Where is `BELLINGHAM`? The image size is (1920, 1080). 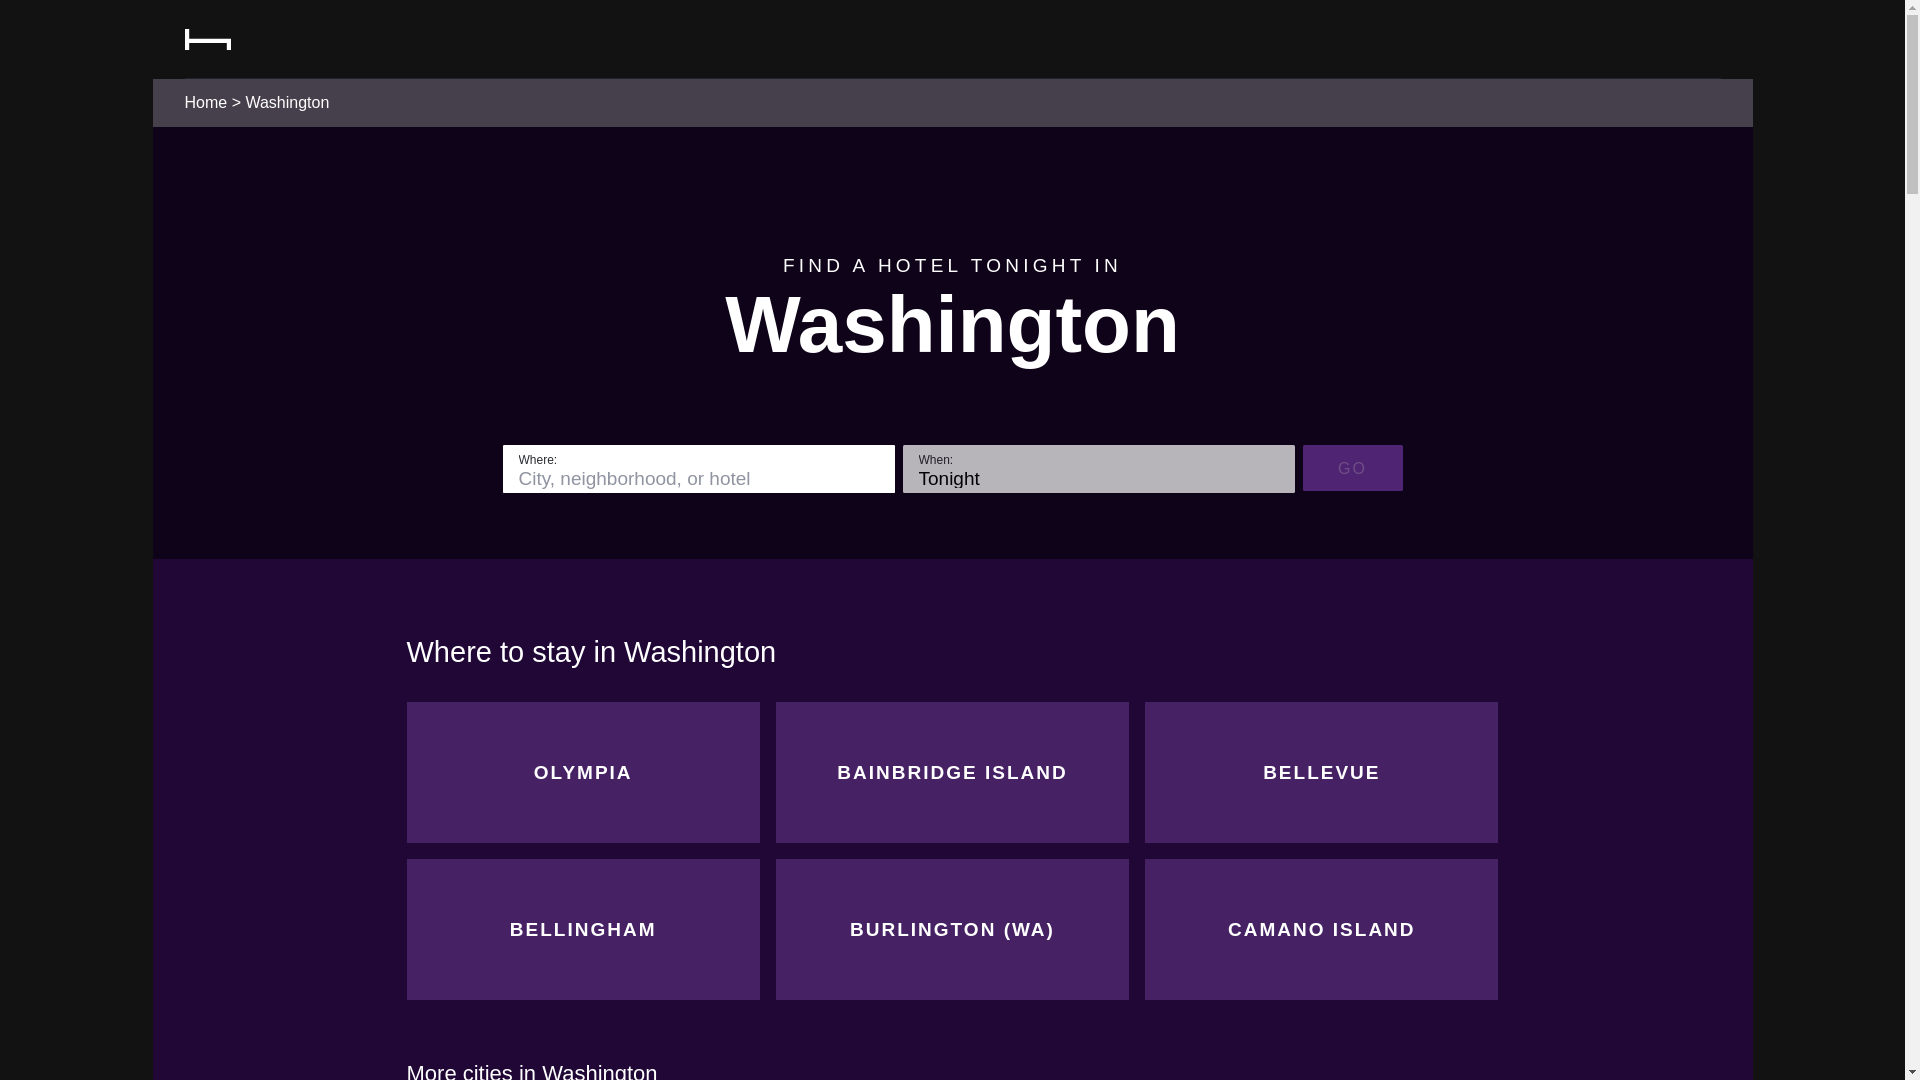
BELLINGHAM is located at coordinates (582, 929).